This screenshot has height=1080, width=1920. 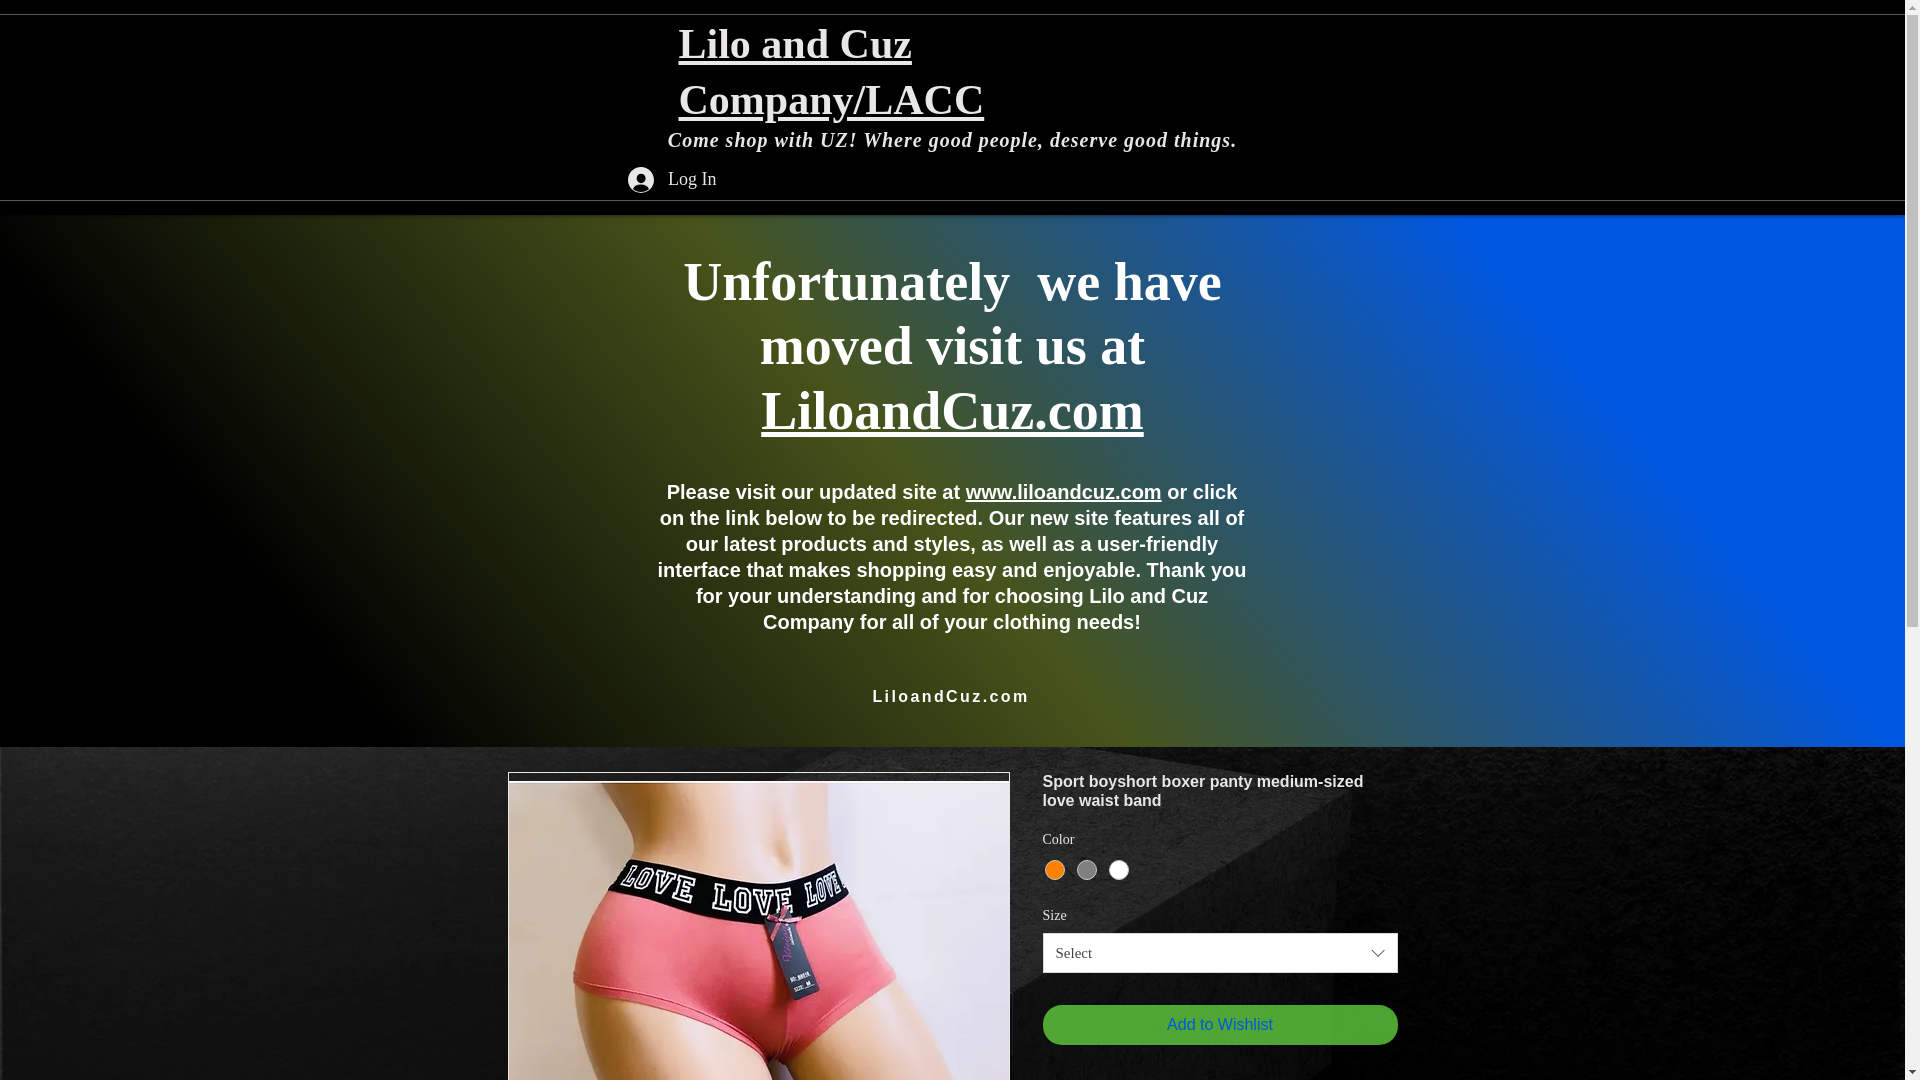 I want to click on LiloandCuz.com, so click(x=950, y=697).